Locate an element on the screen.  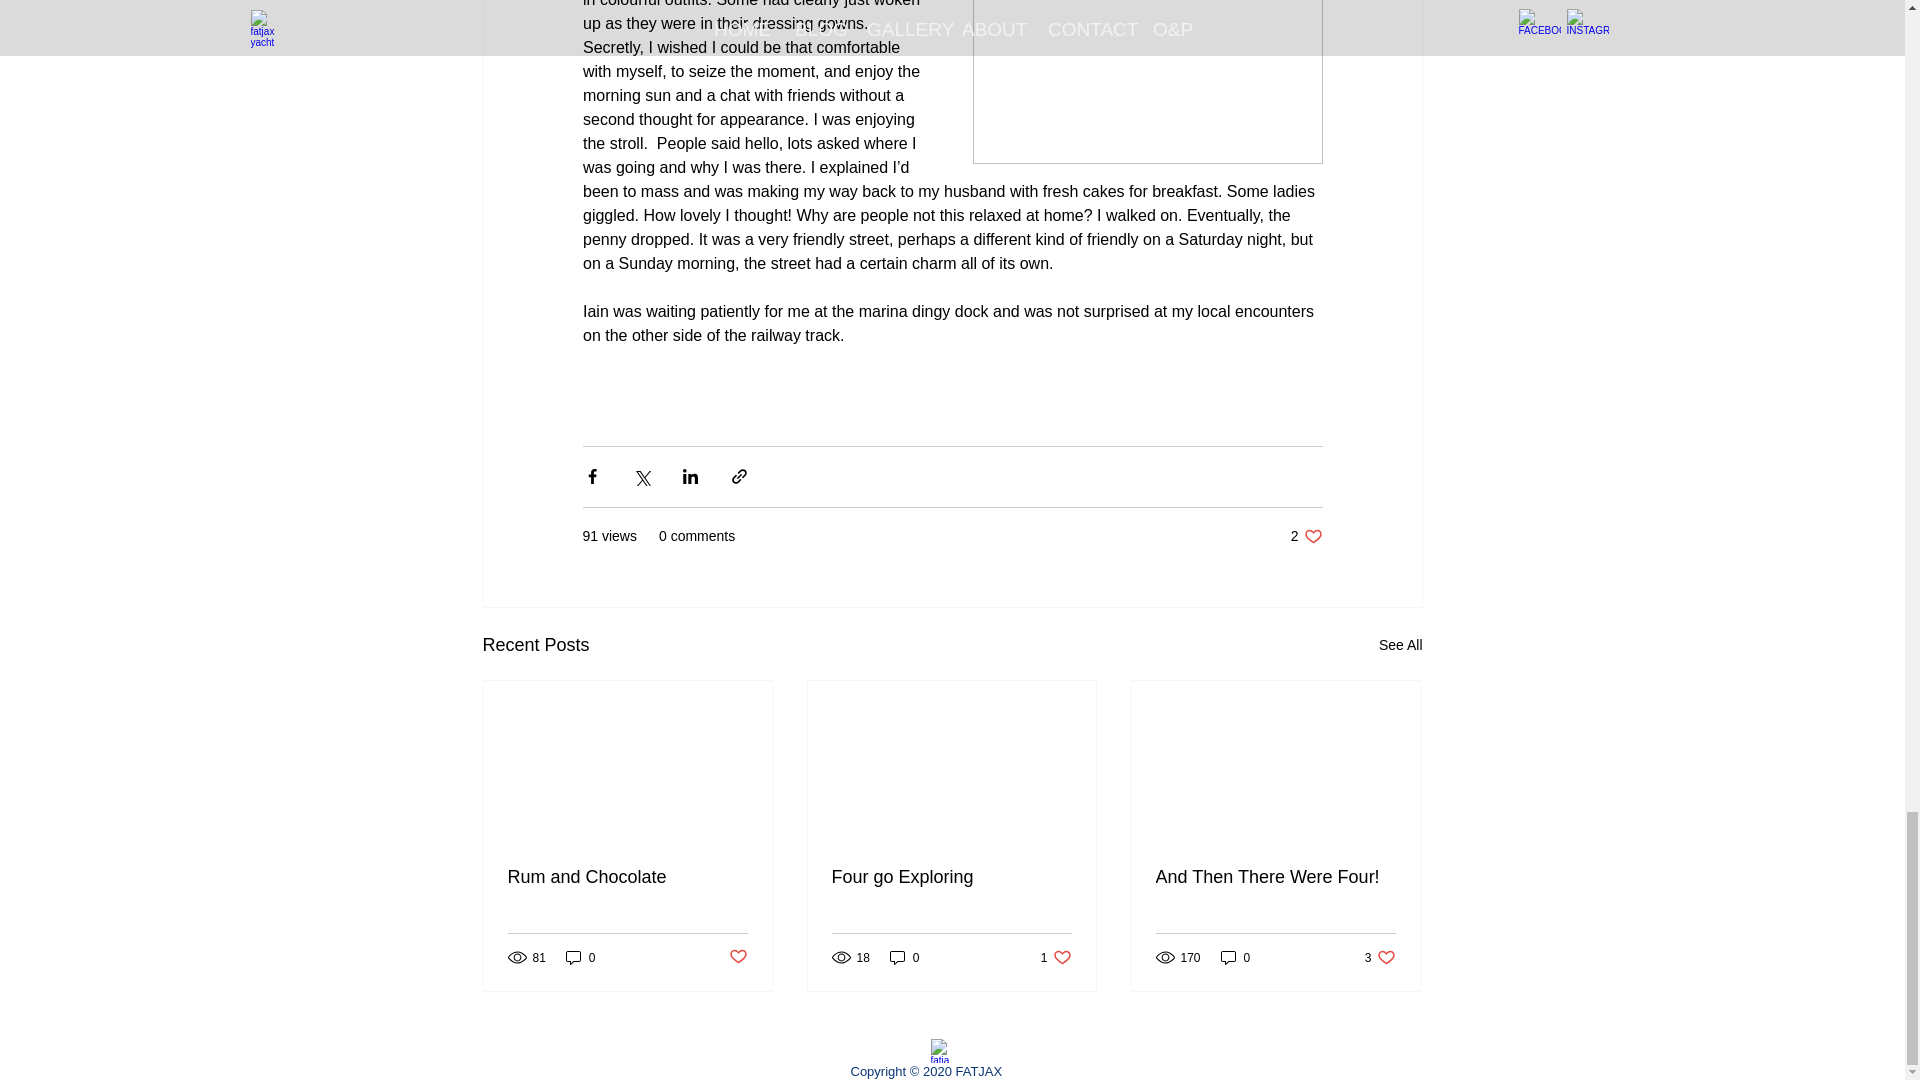
Four go Exploring is located at coordinates (1056, 957).